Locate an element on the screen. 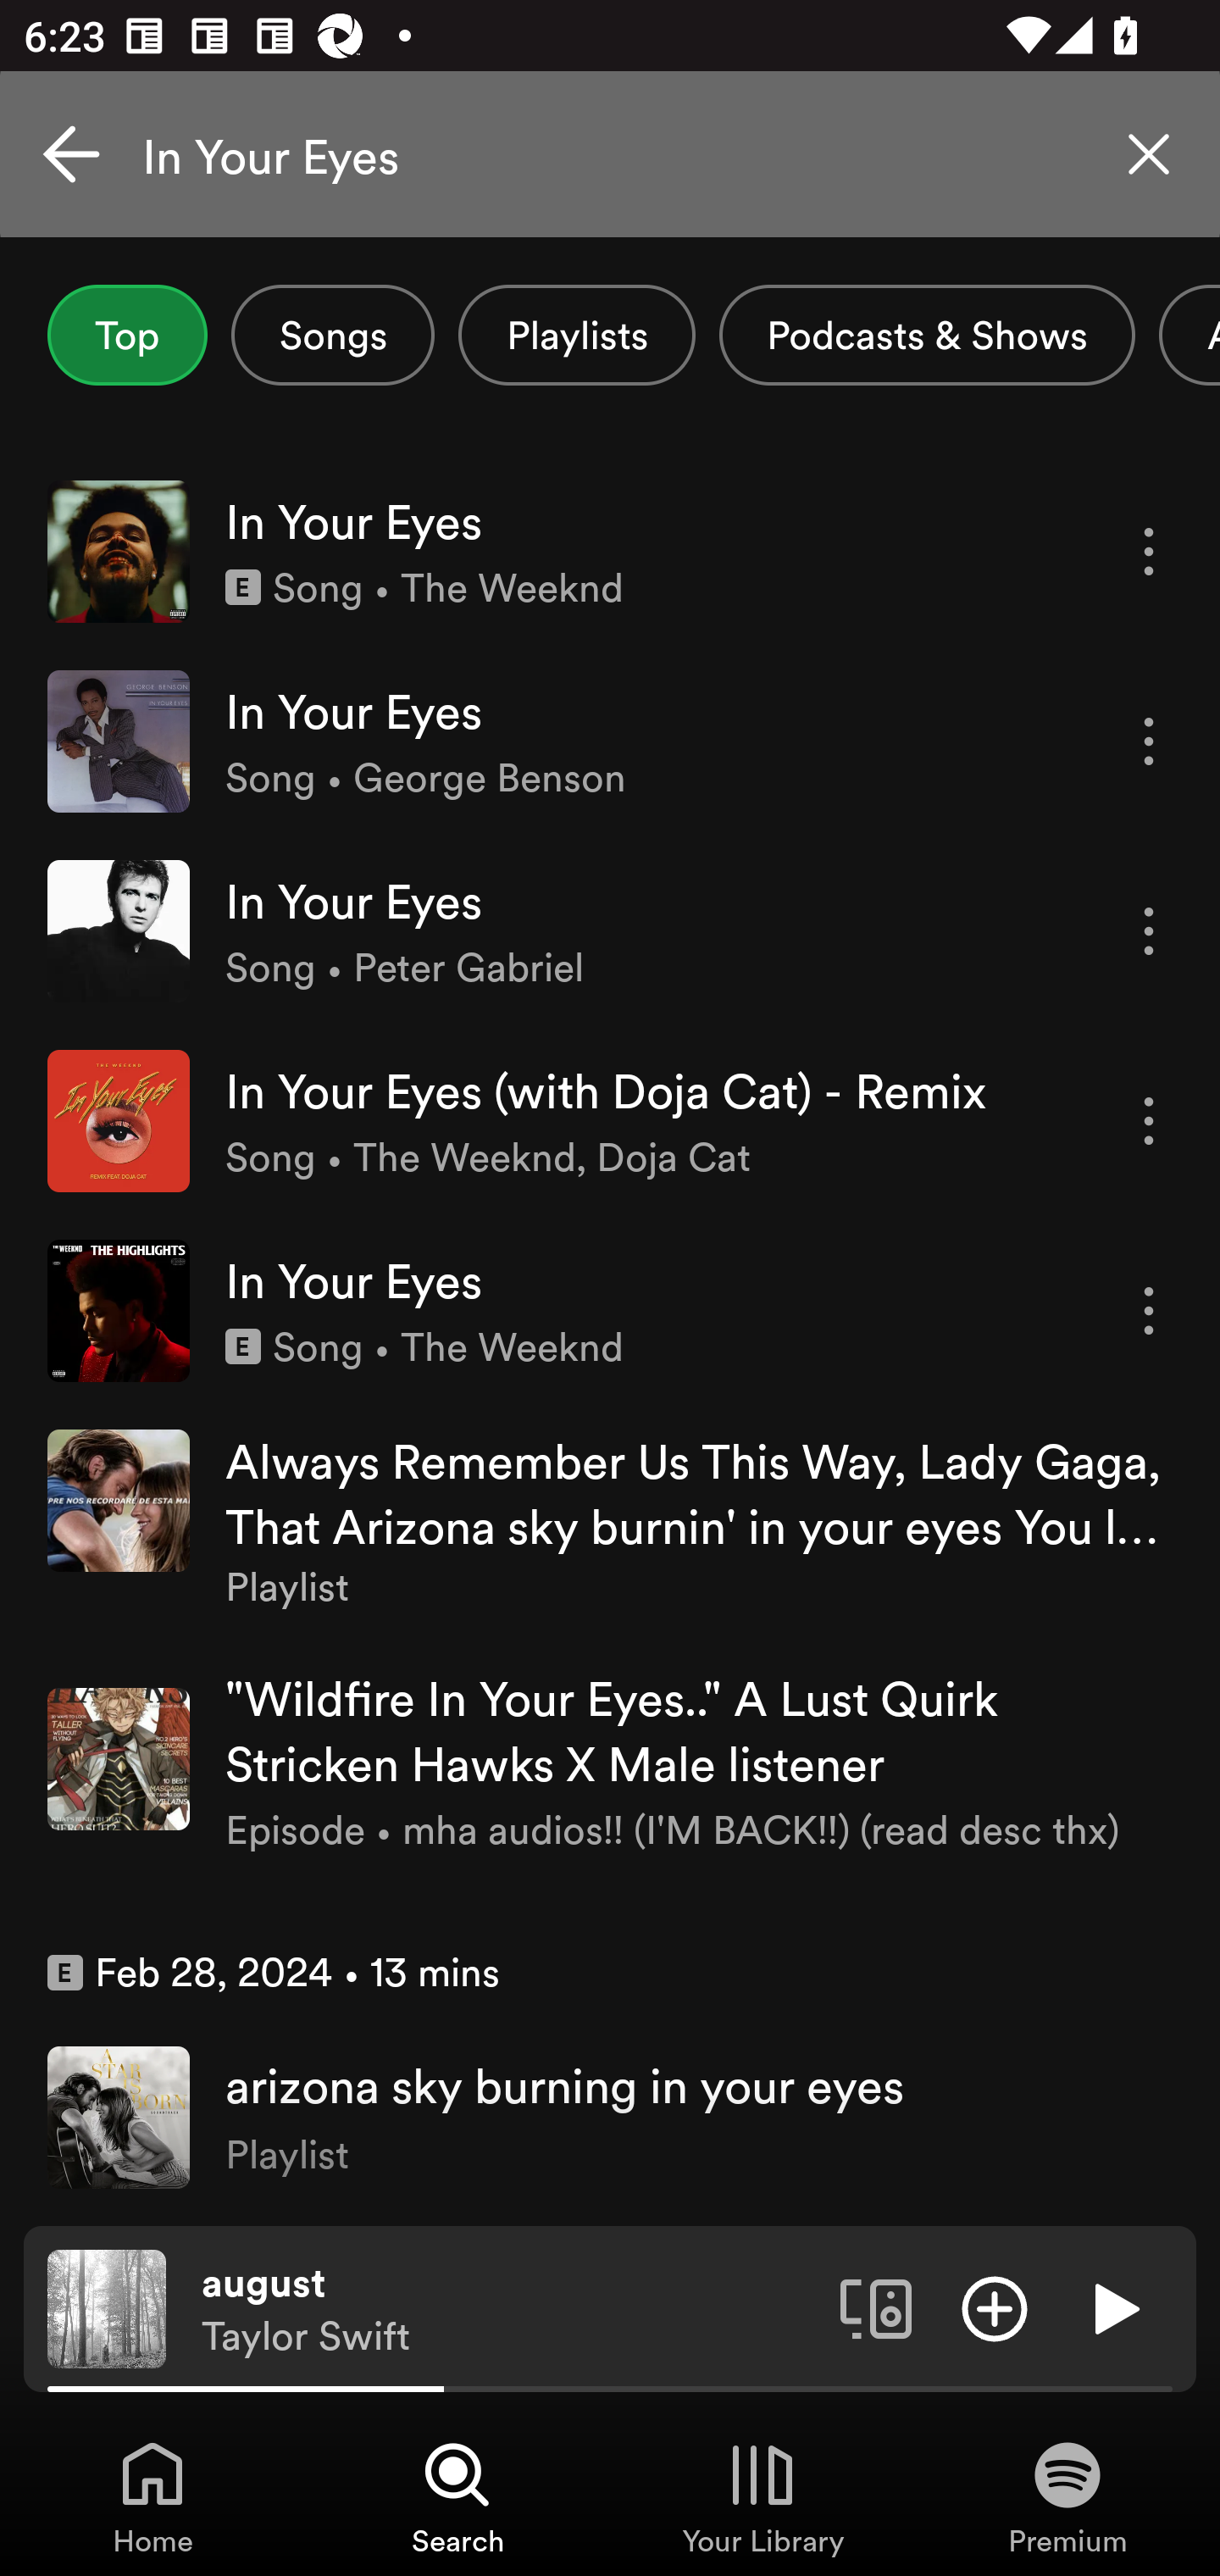  Cancel is located at coordinates (71, 154).